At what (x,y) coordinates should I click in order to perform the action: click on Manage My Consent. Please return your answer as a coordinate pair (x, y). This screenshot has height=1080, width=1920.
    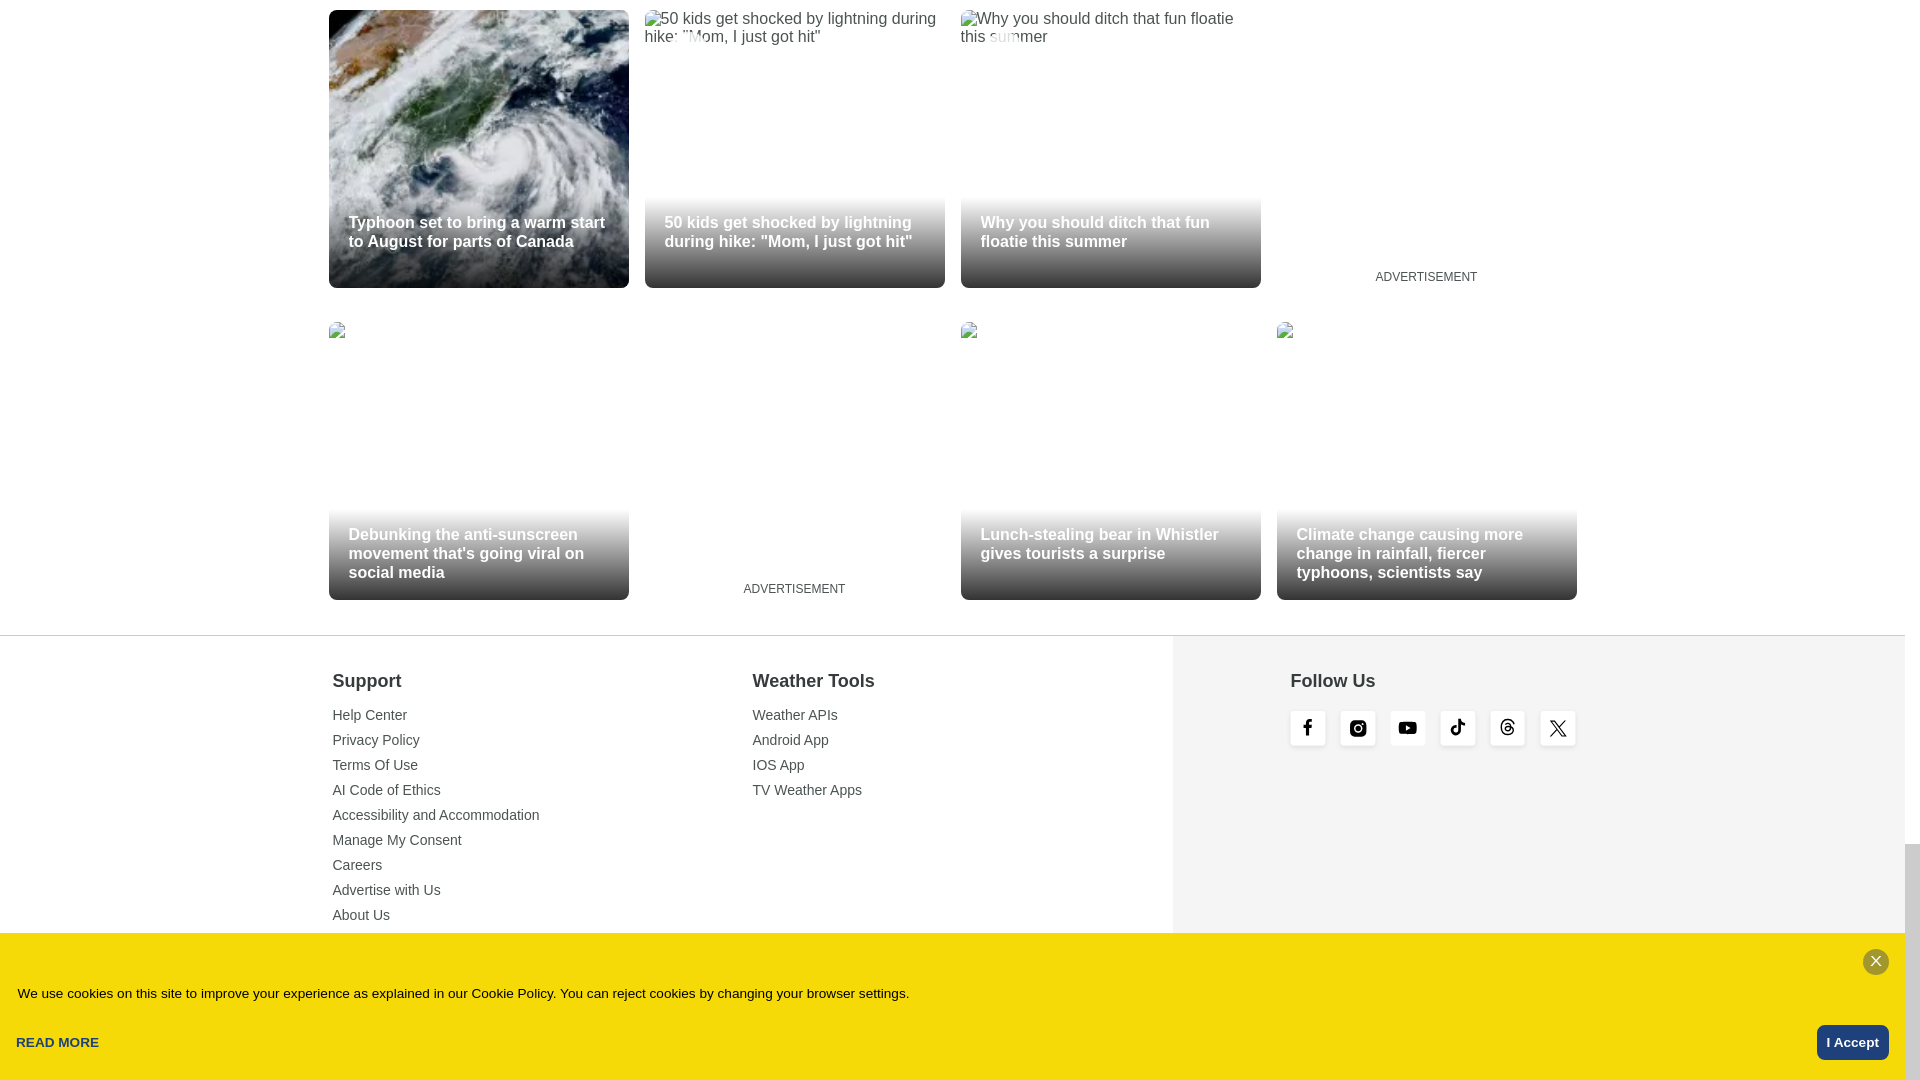
    Looking at the image, I should click on (542, 839).